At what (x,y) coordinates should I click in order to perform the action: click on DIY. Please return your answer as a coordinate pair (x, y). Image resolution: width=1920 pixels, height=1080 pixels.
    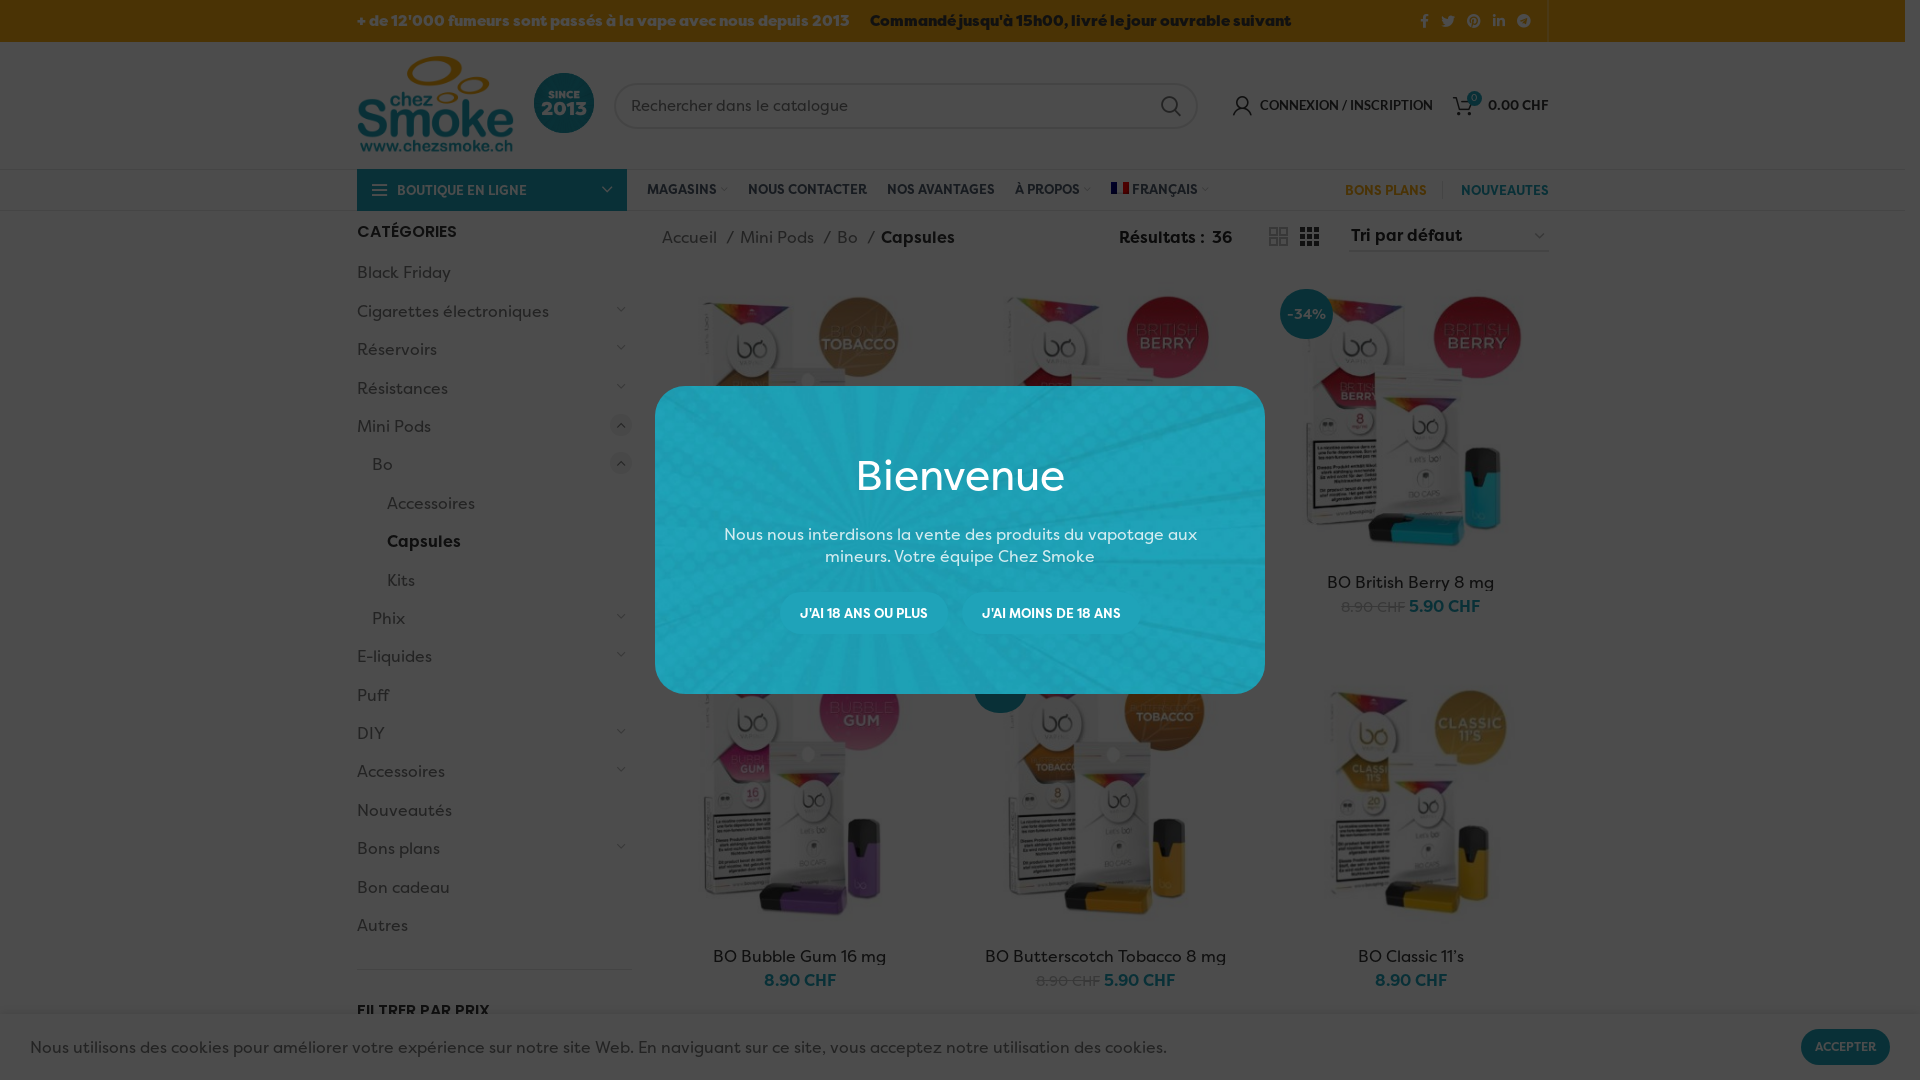
    Looking at the image, I should click on (482, 733).